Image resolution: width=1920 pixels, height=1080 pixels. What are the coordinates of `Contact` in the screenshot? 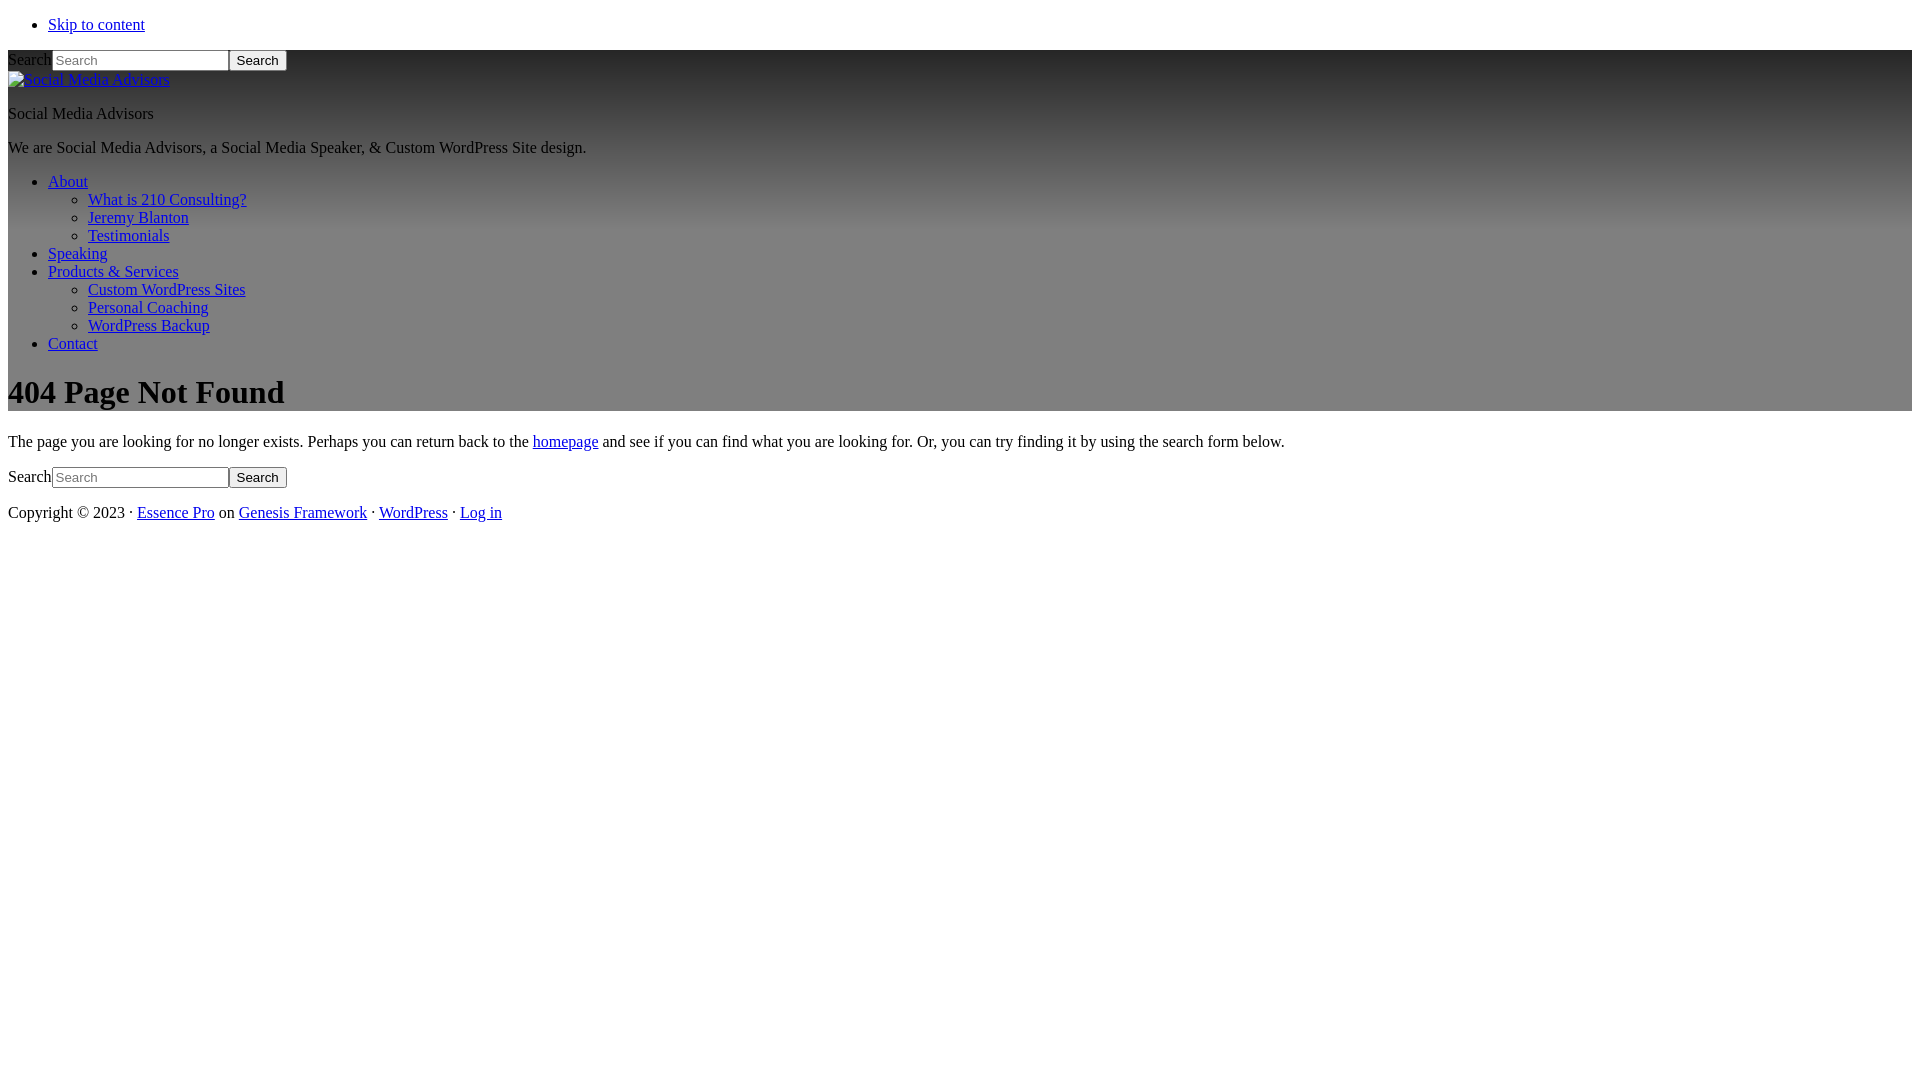 It's located at (73, 344).